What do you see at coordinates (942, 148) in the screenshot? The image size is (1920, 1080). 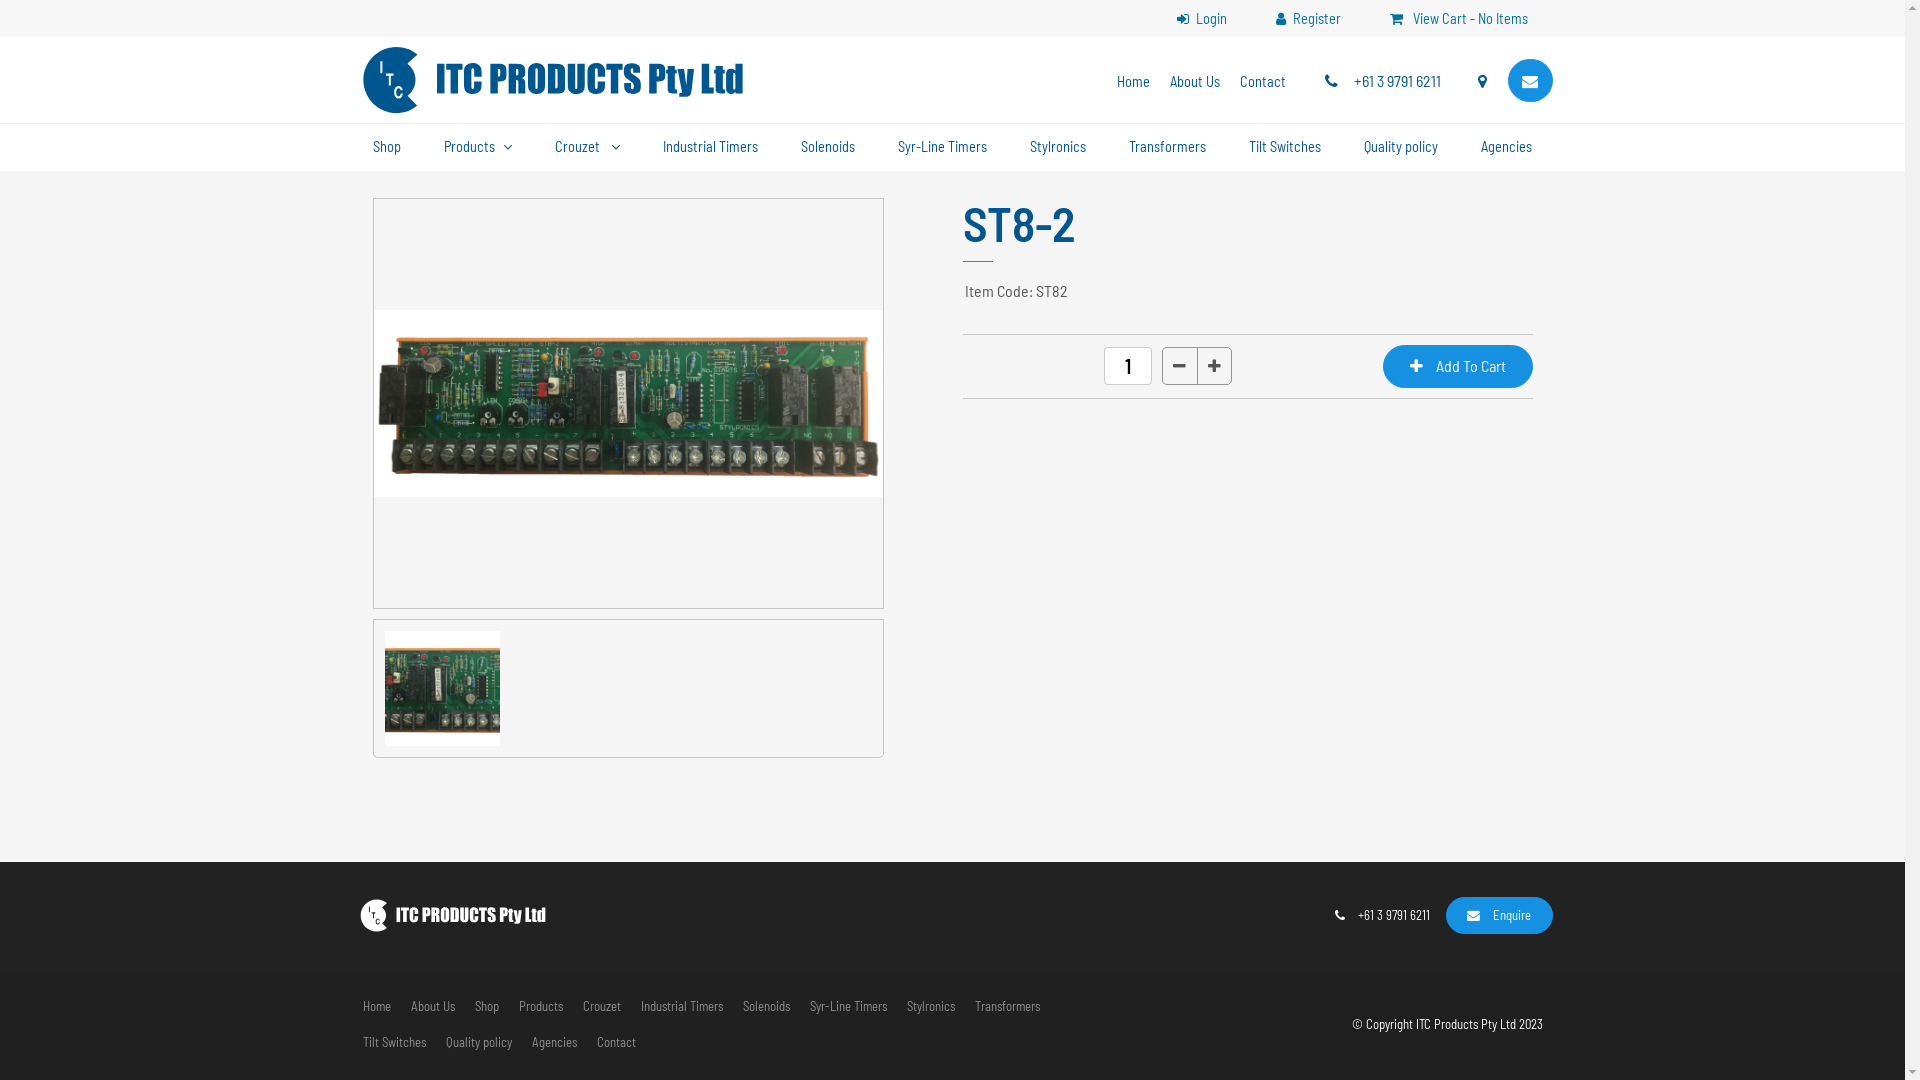 I see `Syr-Line Timers` at bounding box center [942, 148].